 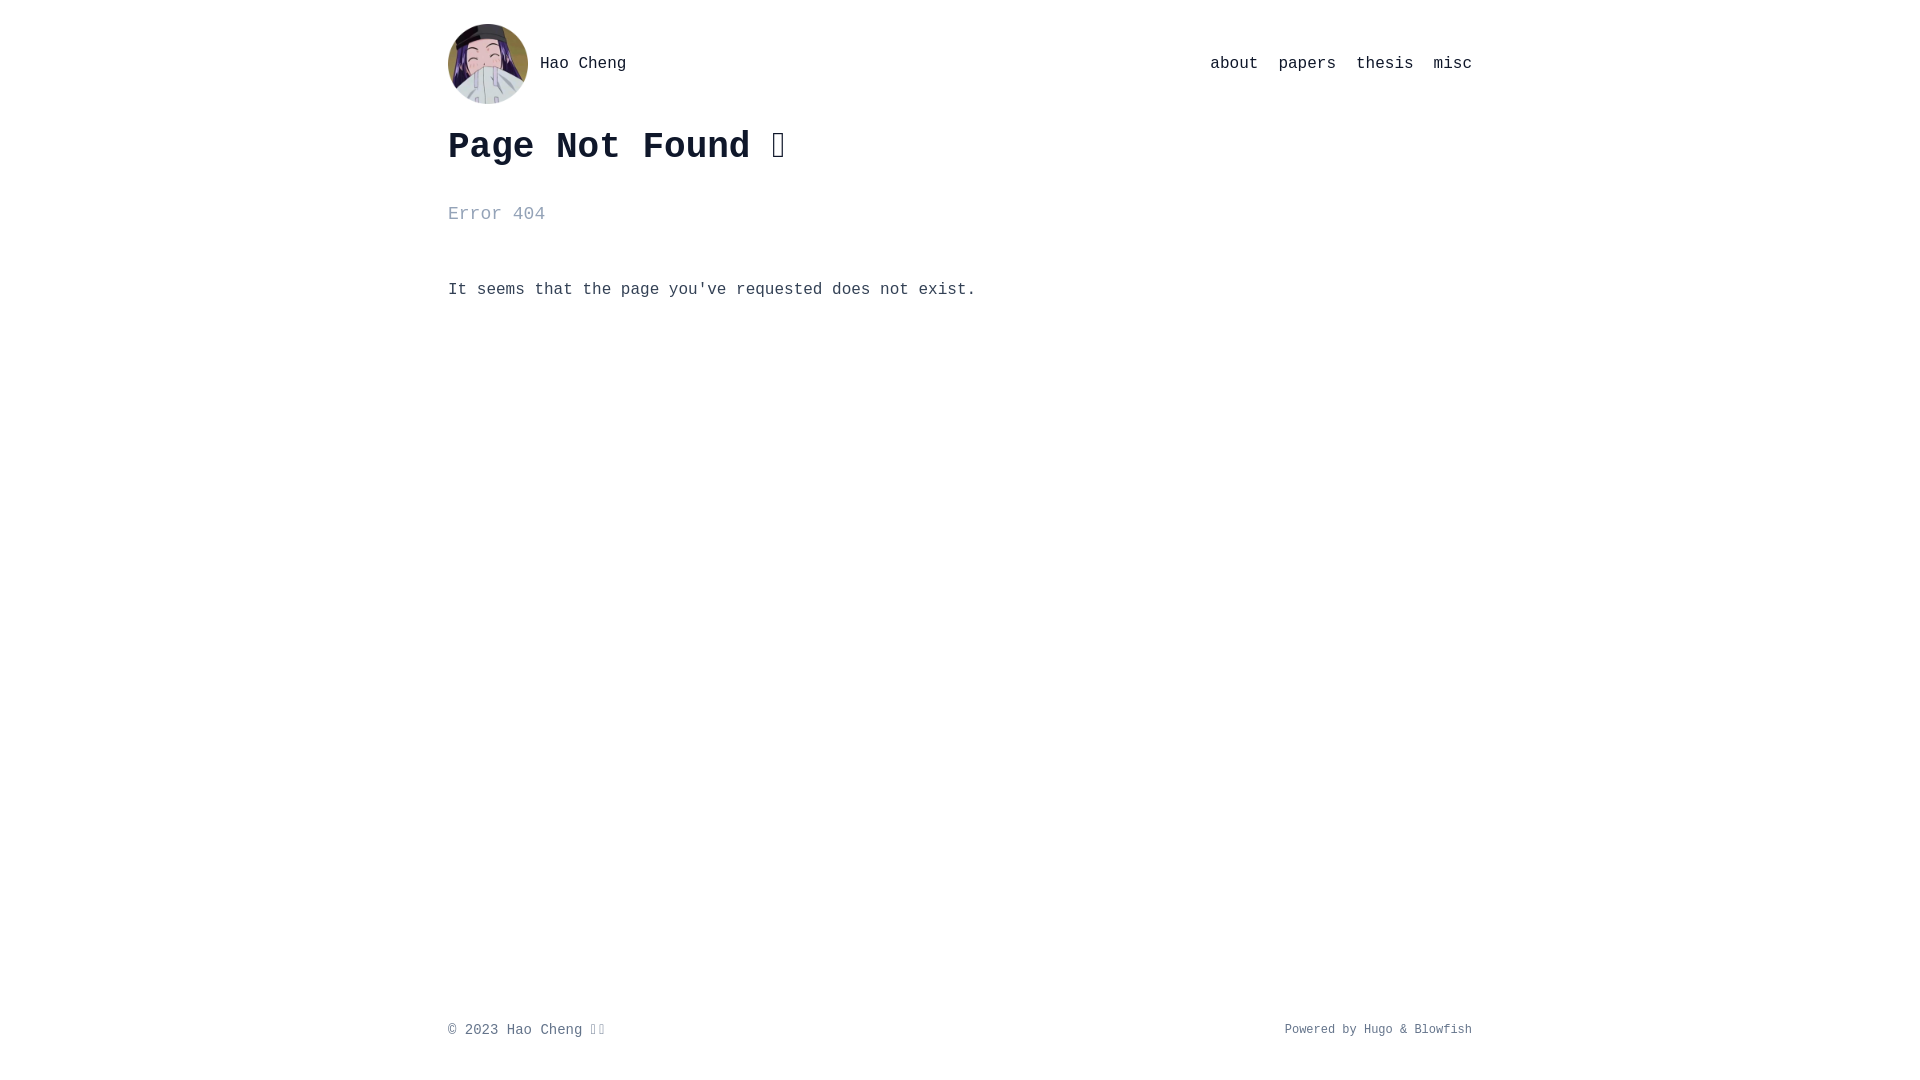 I want to click on thesis, so click(x=1385, y=64).